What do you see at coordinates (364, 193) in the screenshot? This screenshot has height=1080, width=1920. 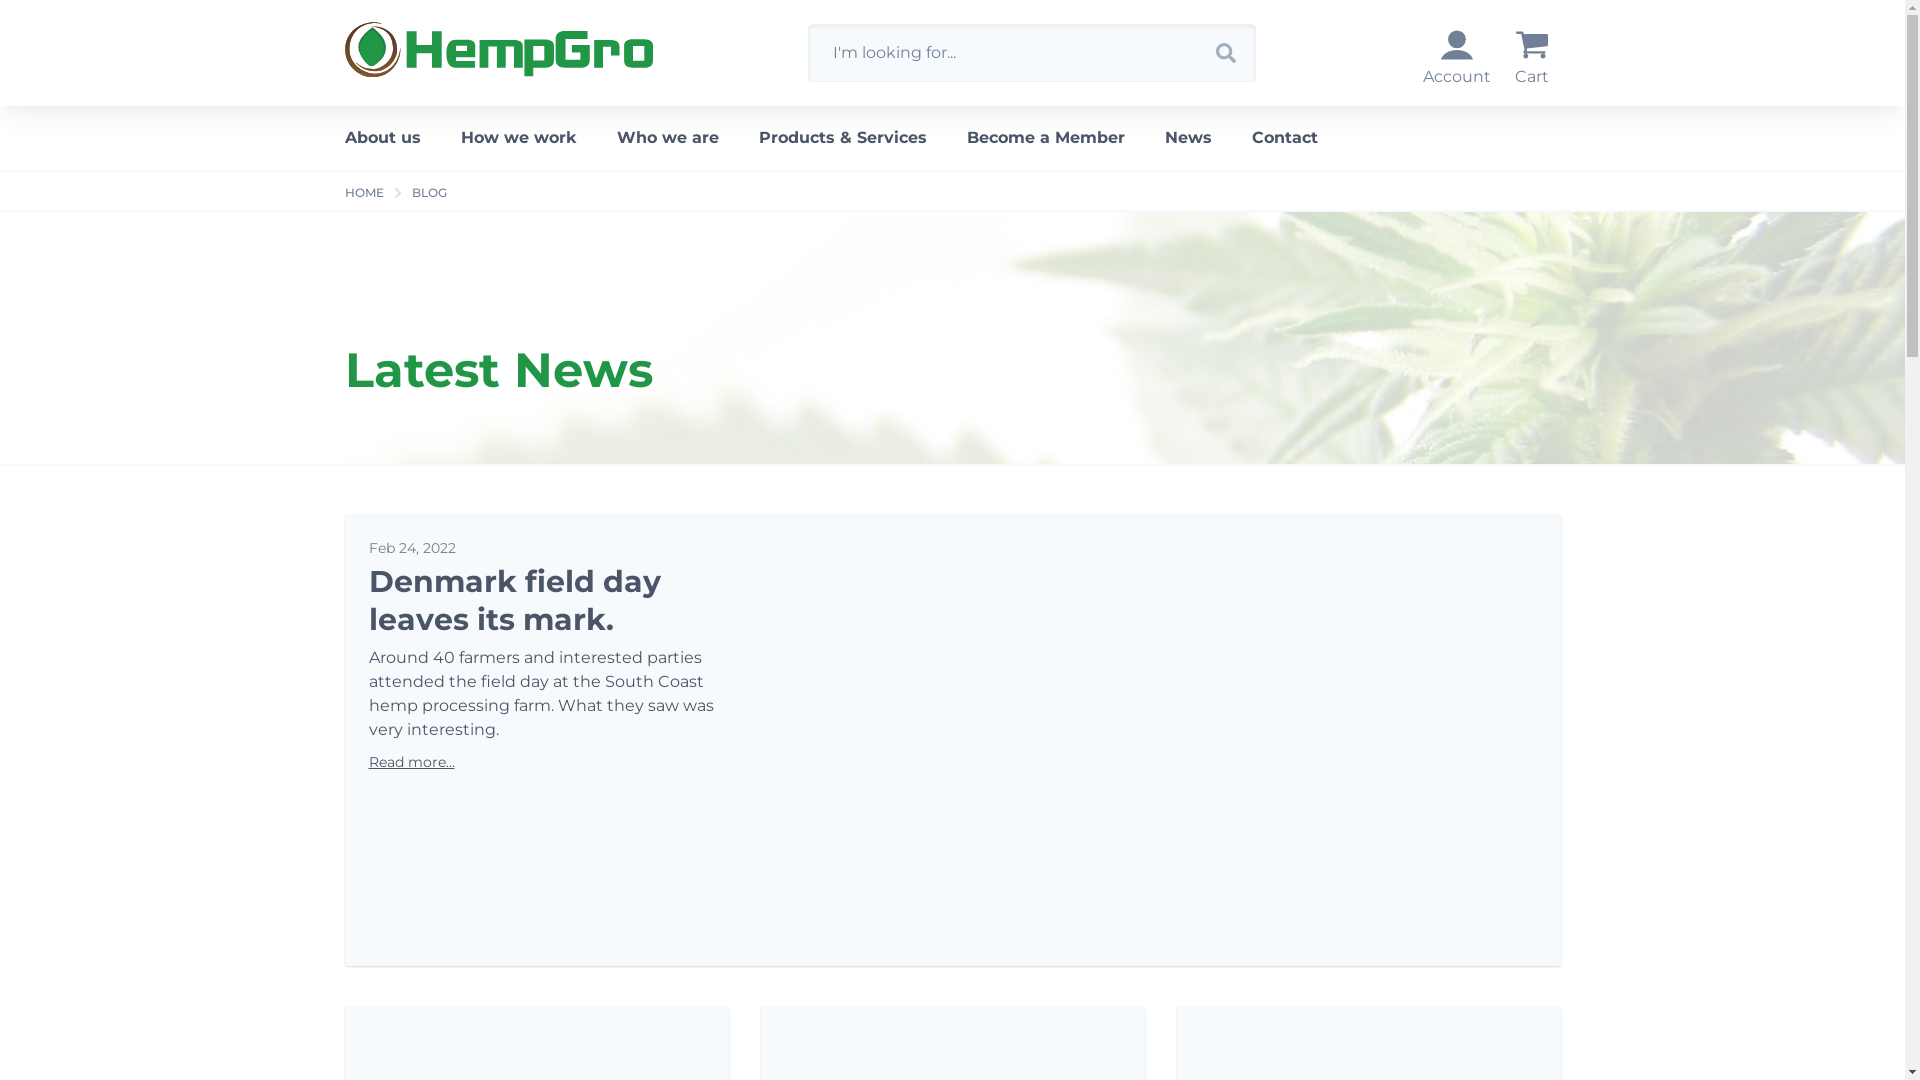 I see `HOME` at bounding box center [364, 193].